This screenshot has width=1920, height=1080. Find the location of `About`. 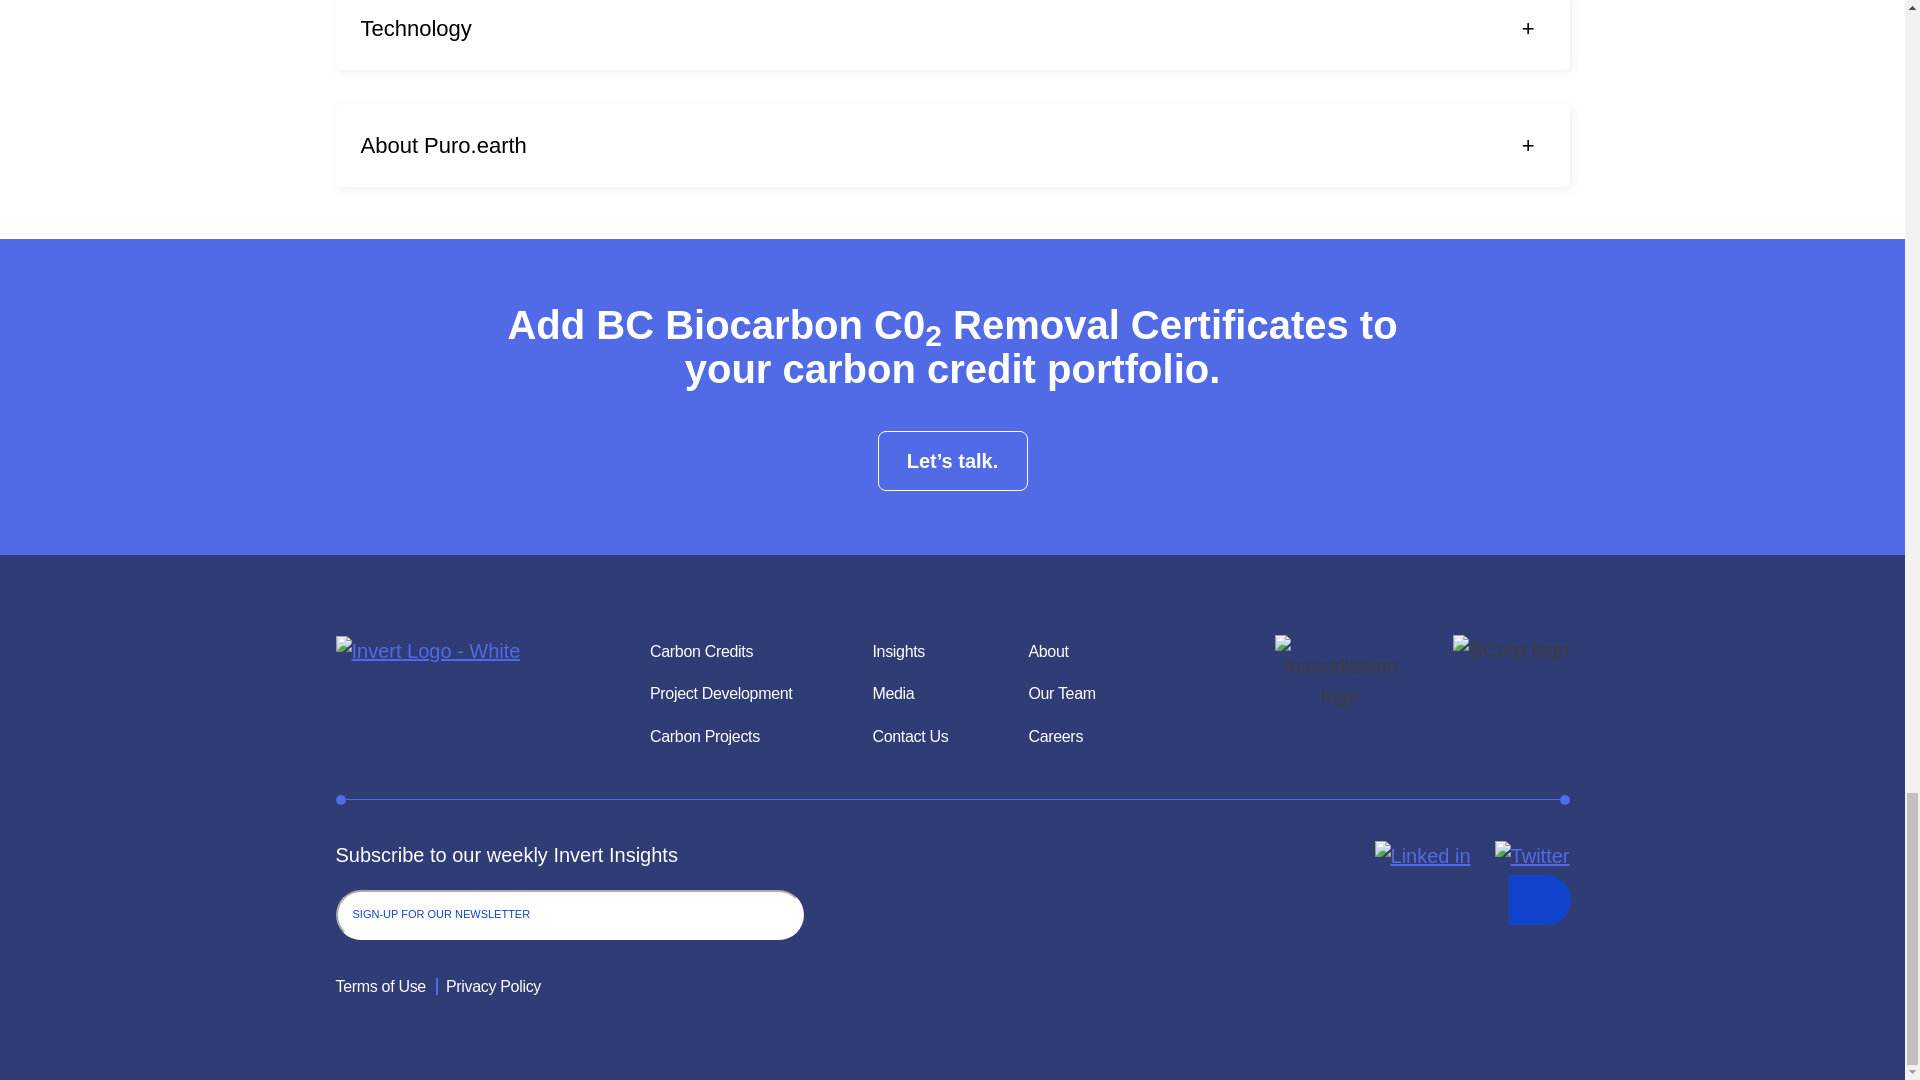

About is located at coordinates (1047, 652).